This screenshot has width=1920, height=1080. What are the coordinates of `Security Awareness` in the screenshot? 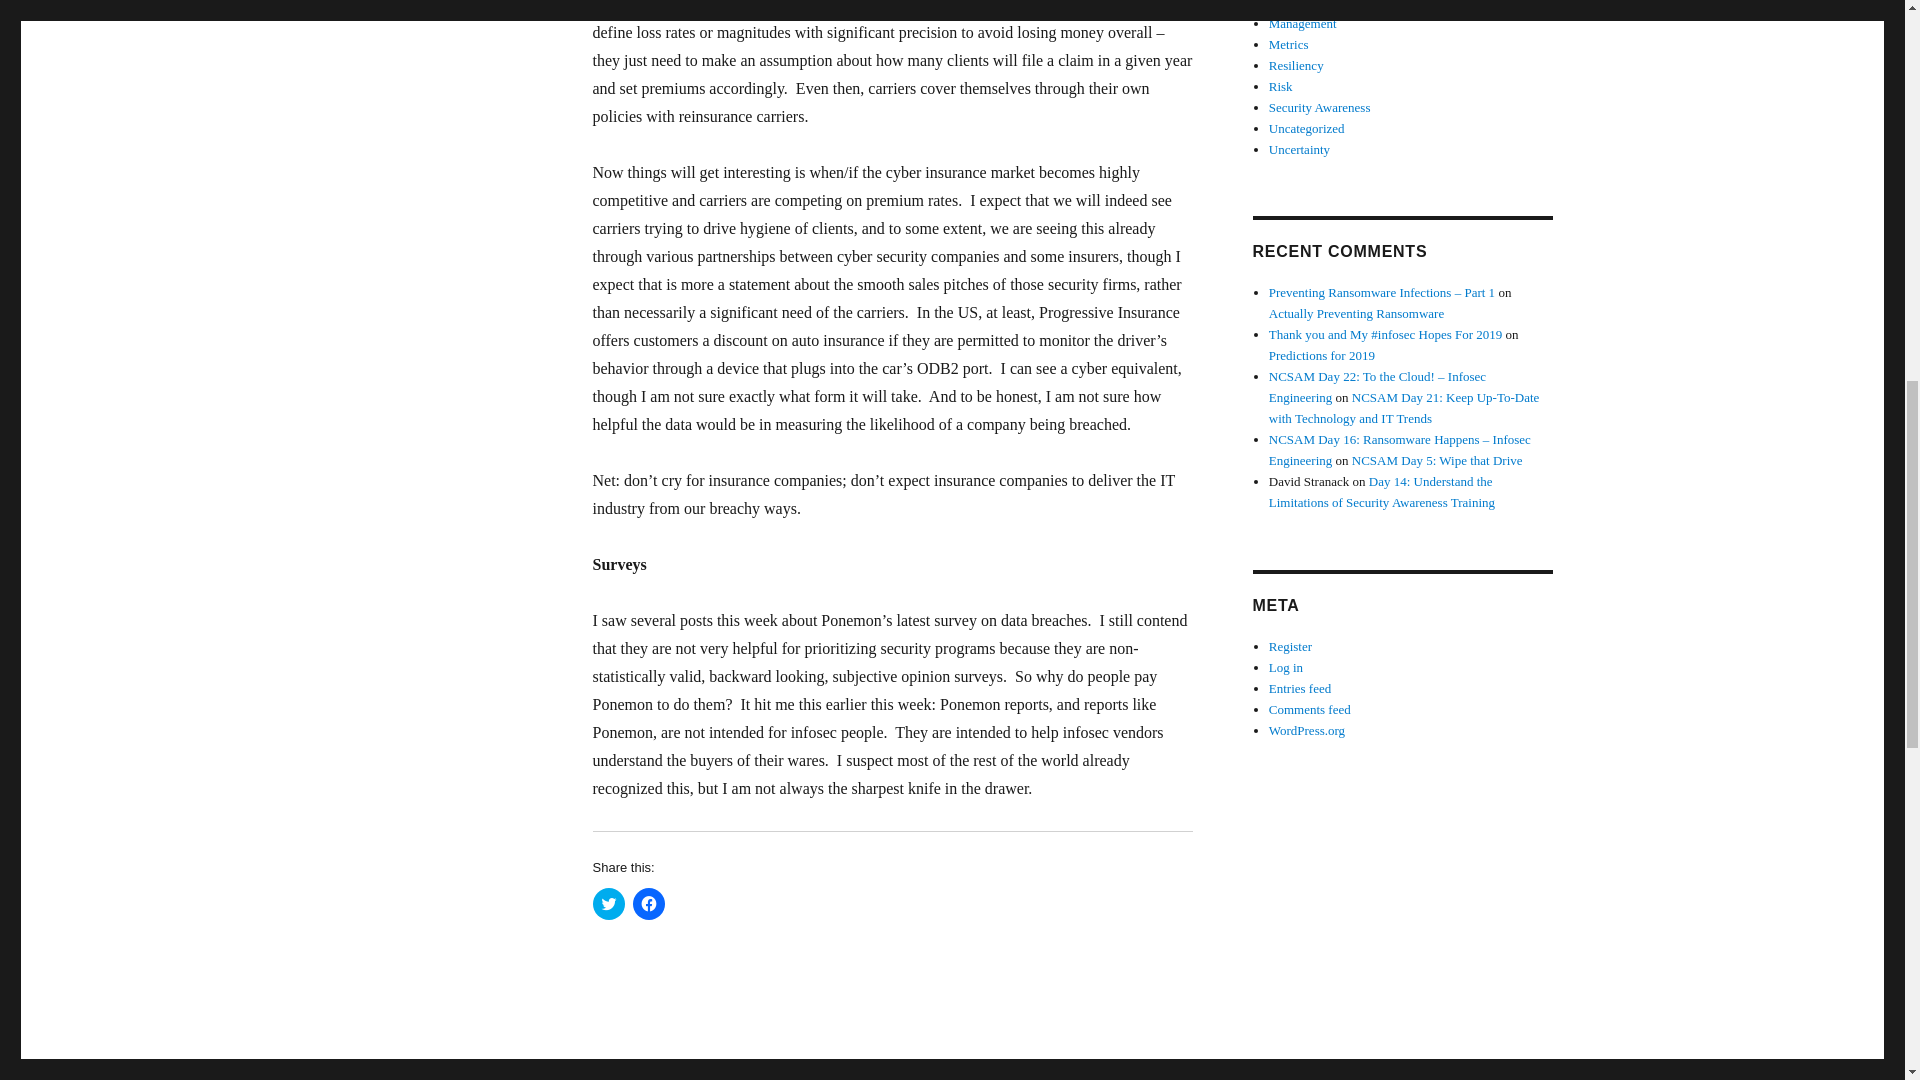 It's located at (1320, 107).